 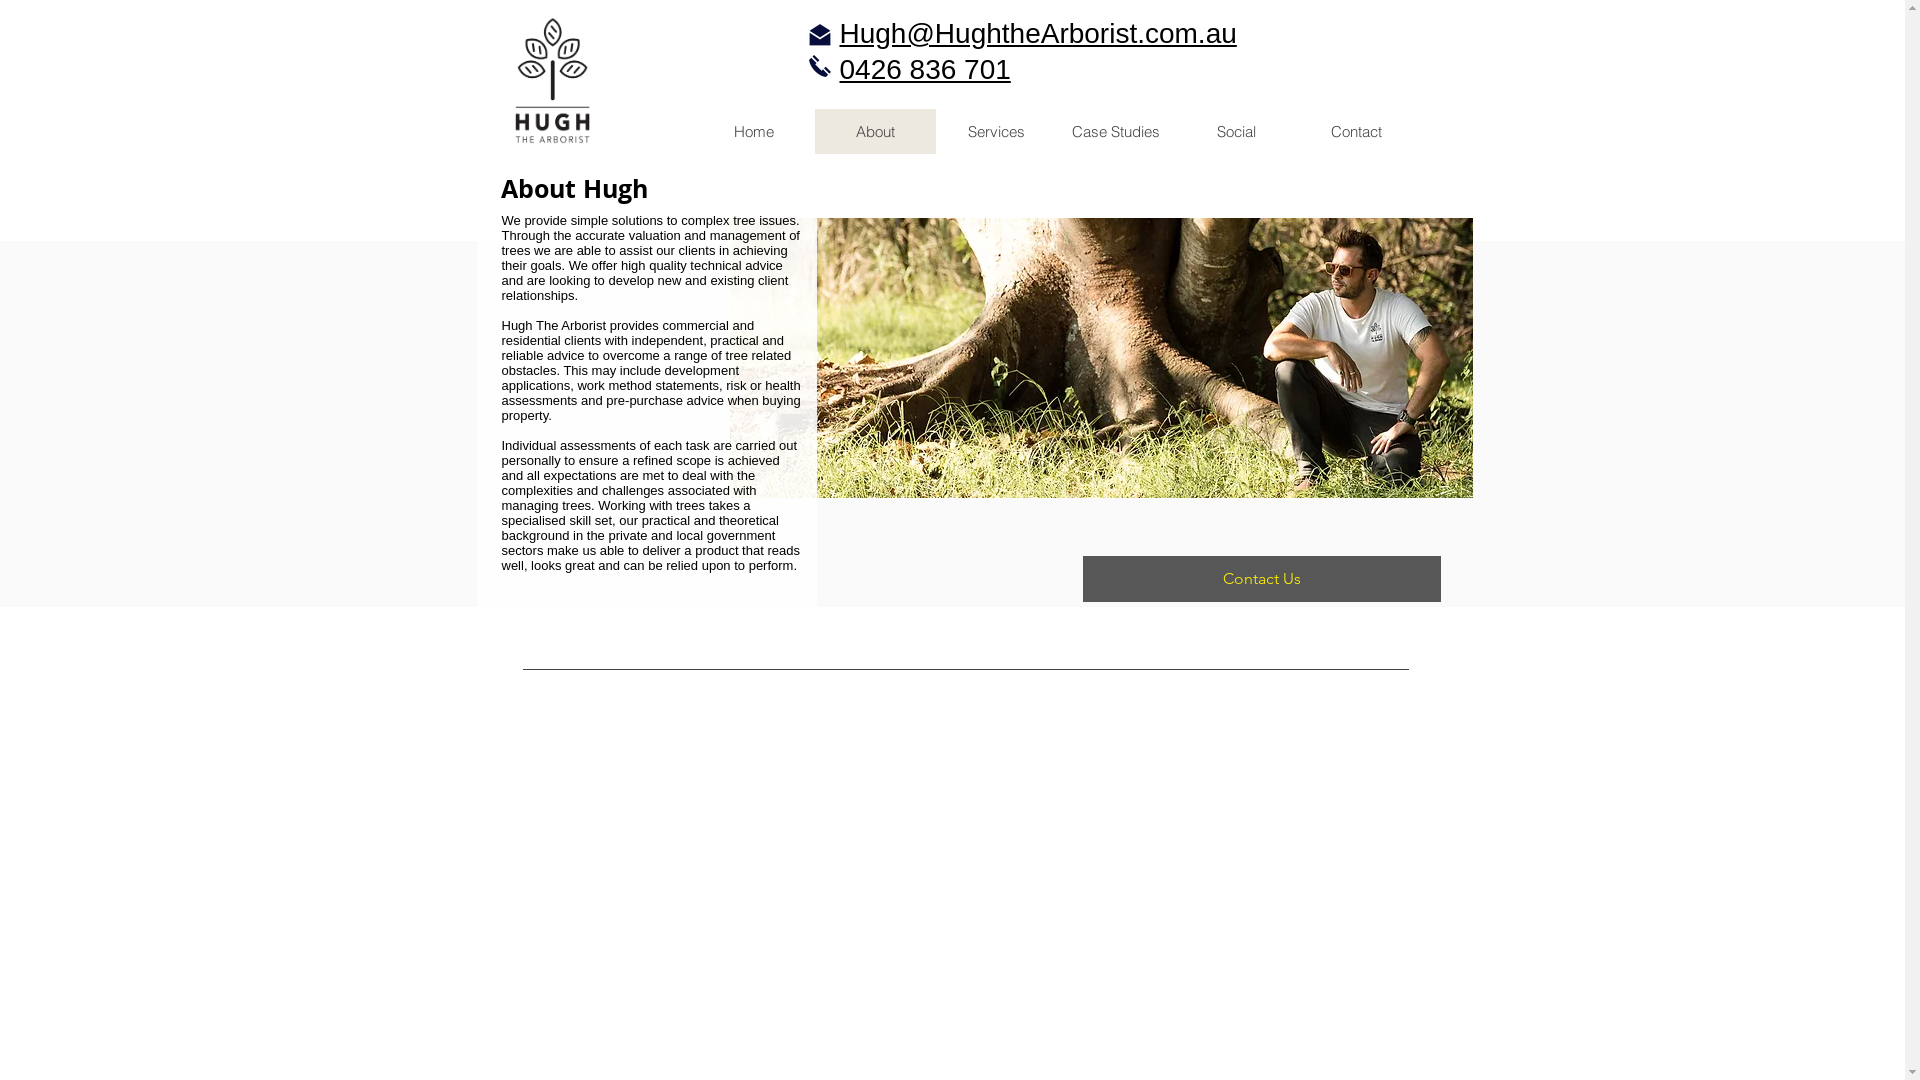 I want to click on Home, so click(x=754, y=132).